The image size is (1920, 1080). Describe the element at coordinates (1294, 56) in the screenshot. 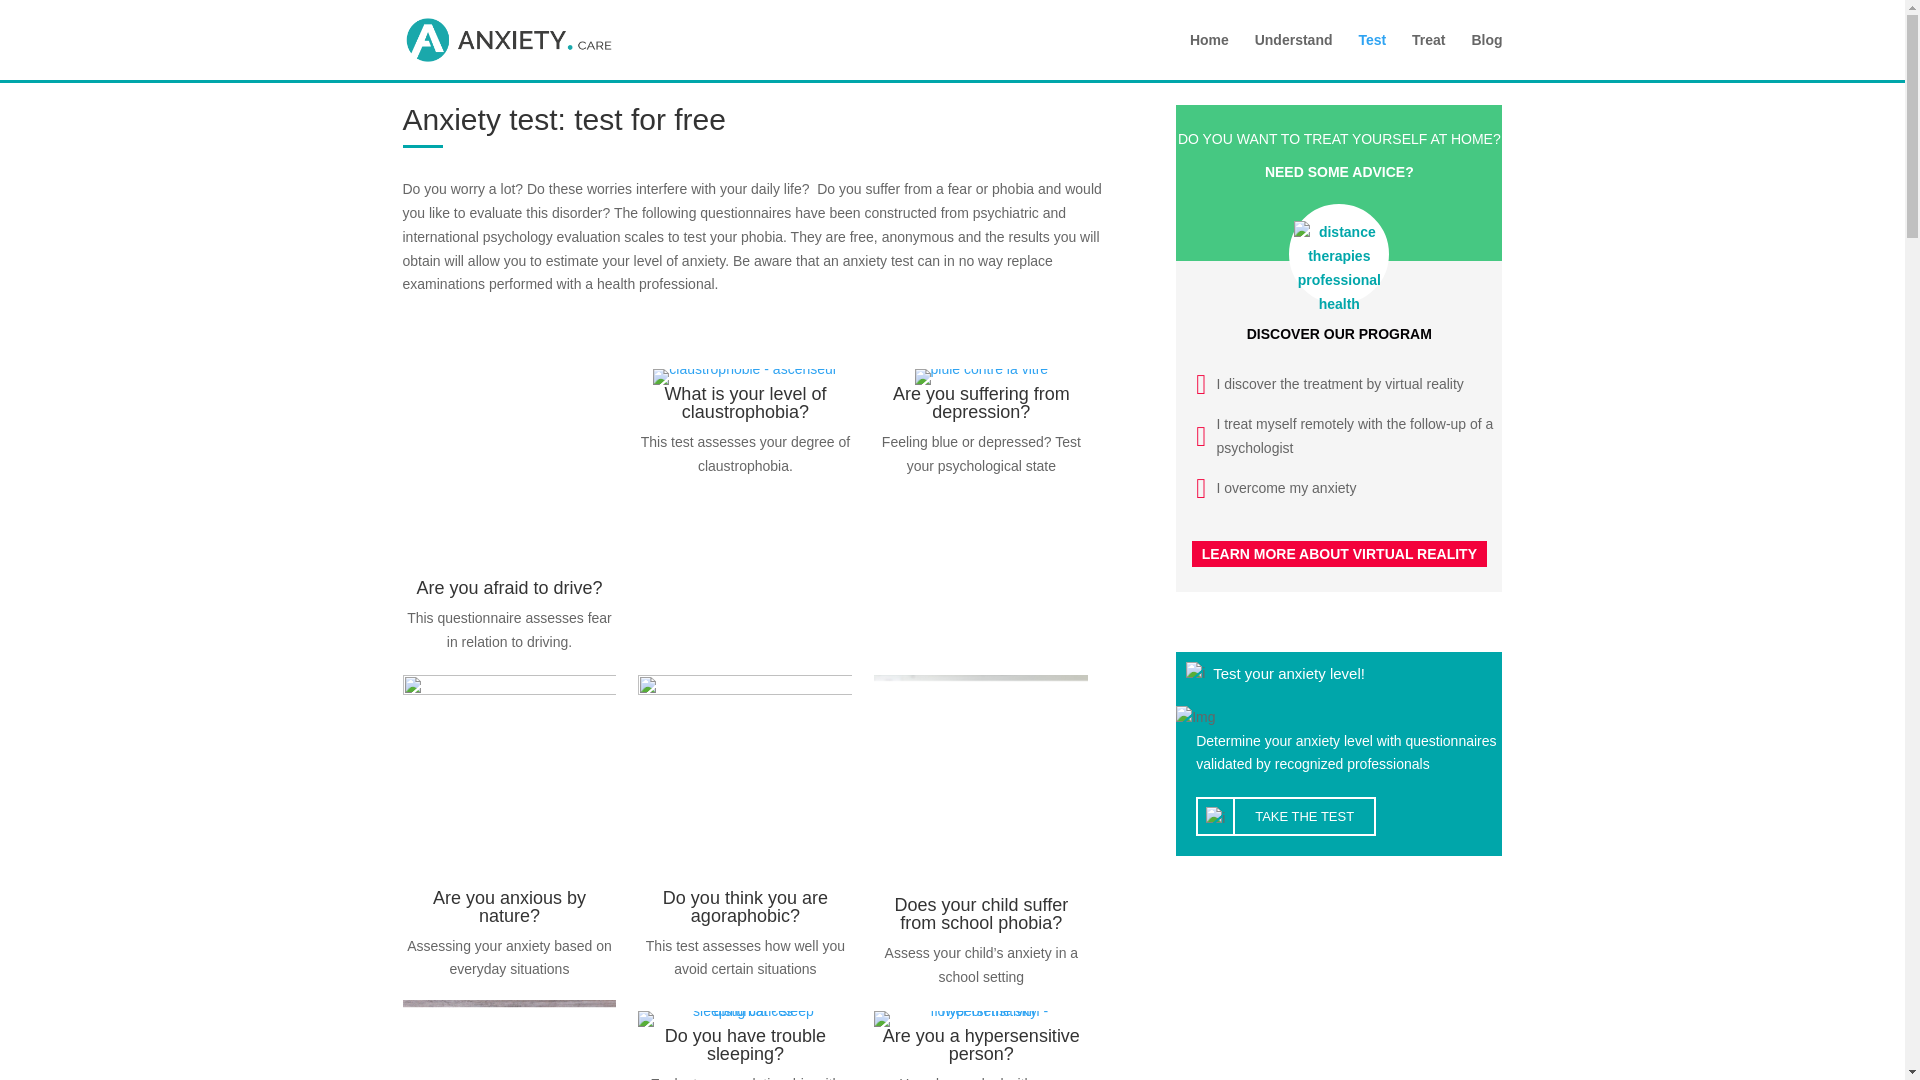

I see `Understand` at that location.